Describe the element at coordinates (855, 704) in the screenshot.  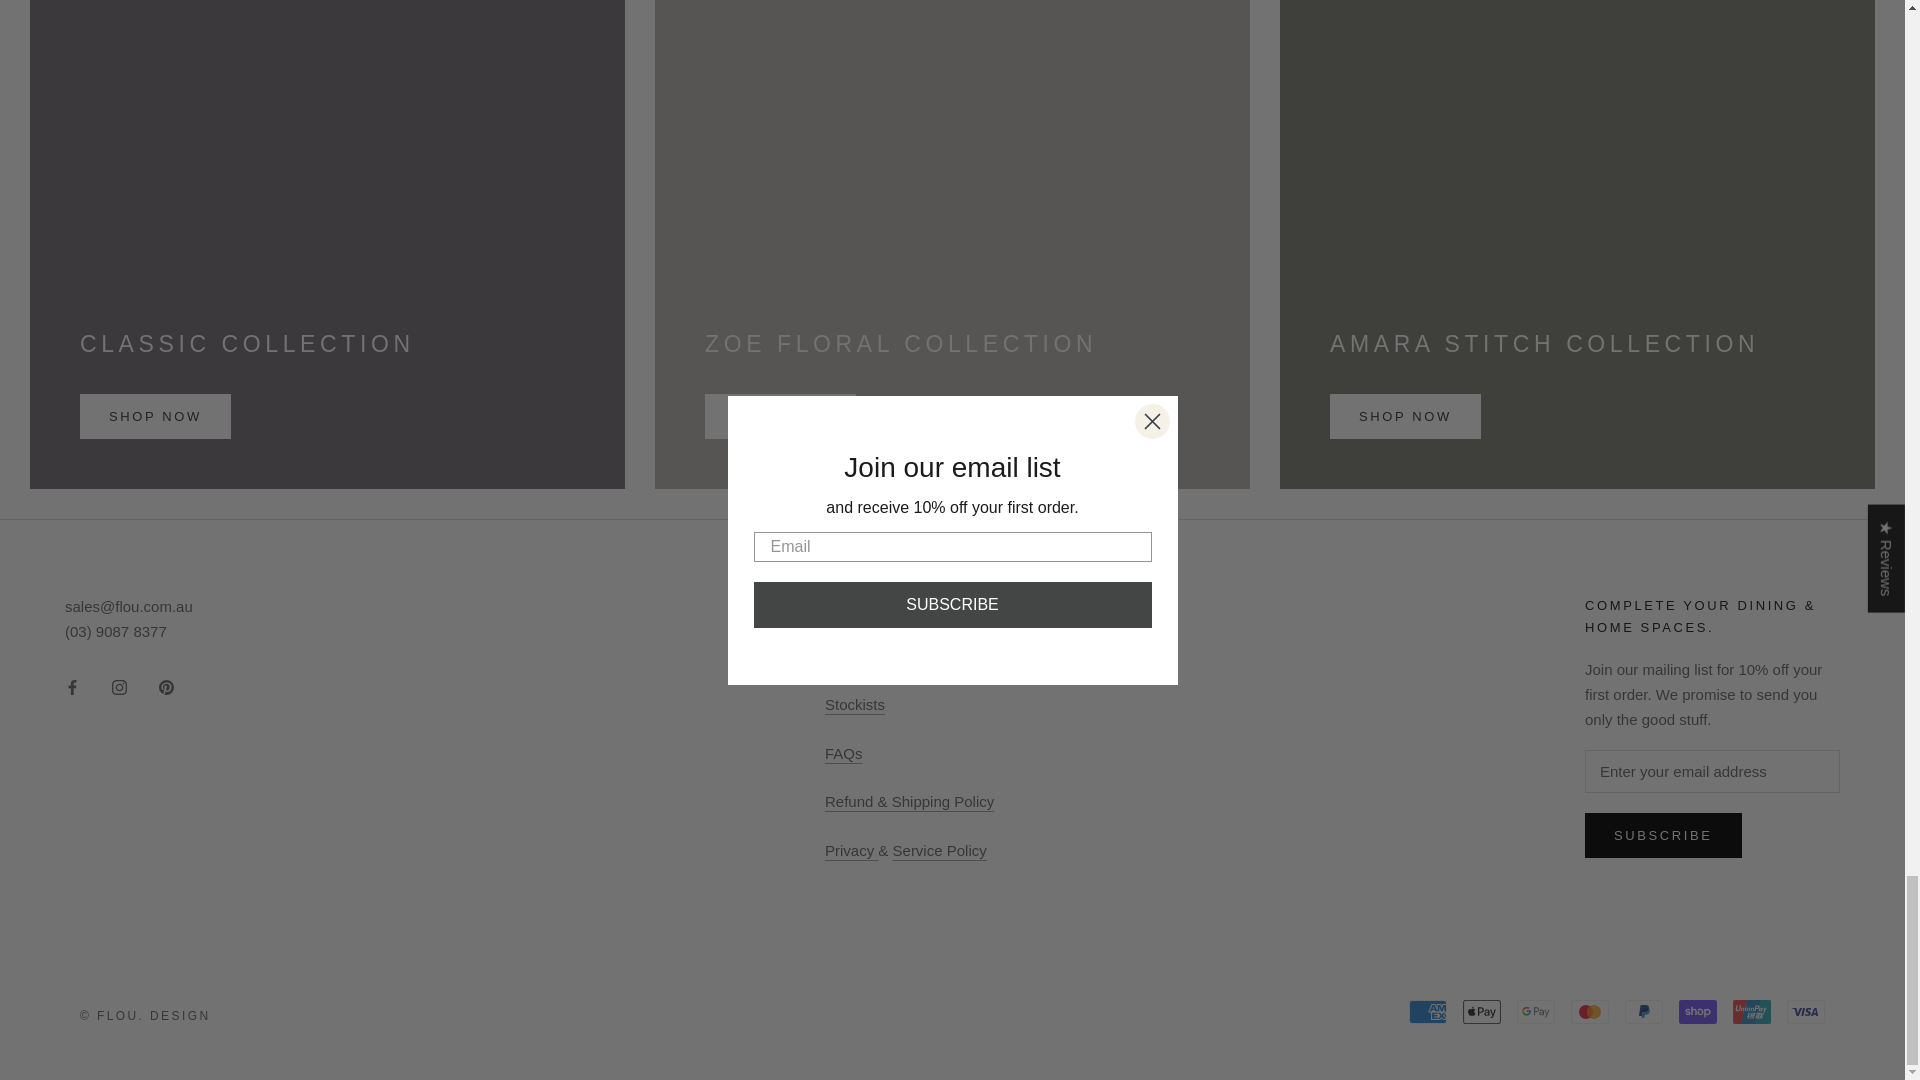
I see `STOCKISTS` at that location.